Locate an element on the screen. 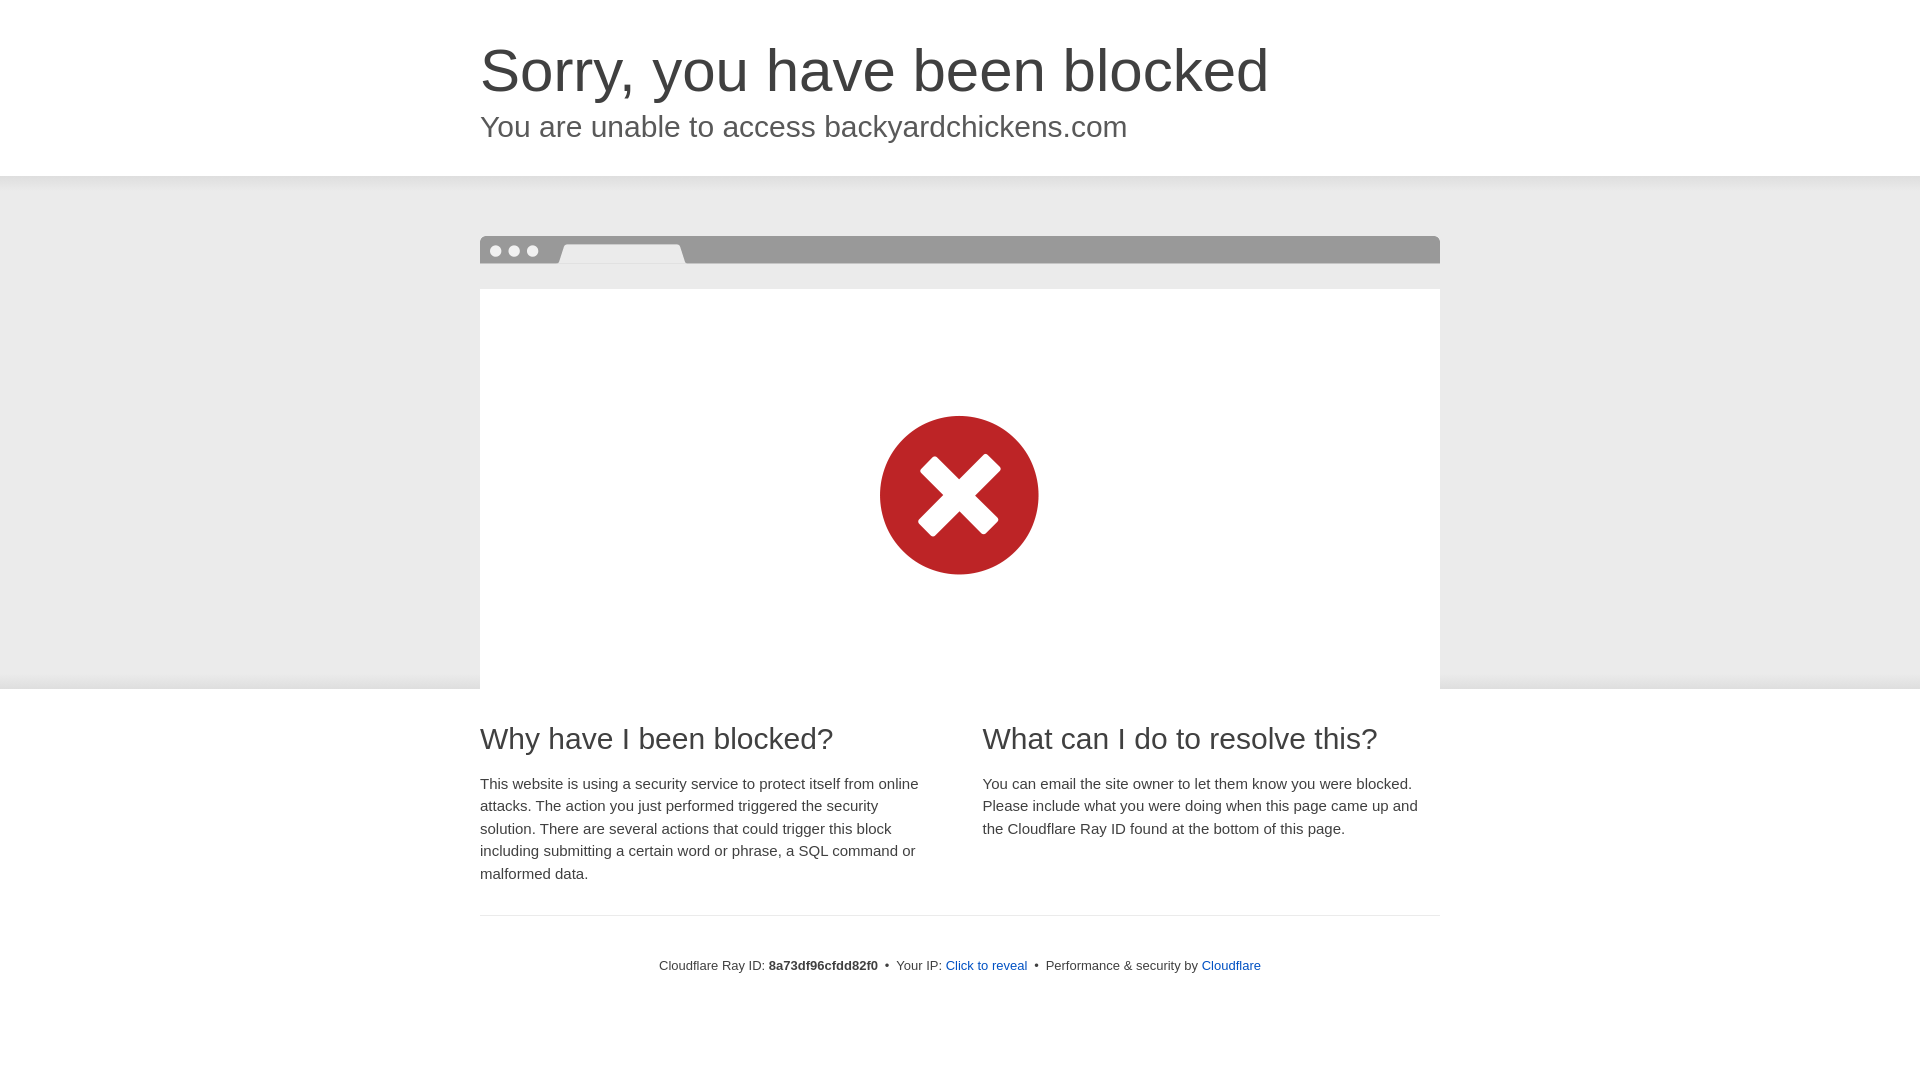  Click to reveal is located at coordinates (986, 966).